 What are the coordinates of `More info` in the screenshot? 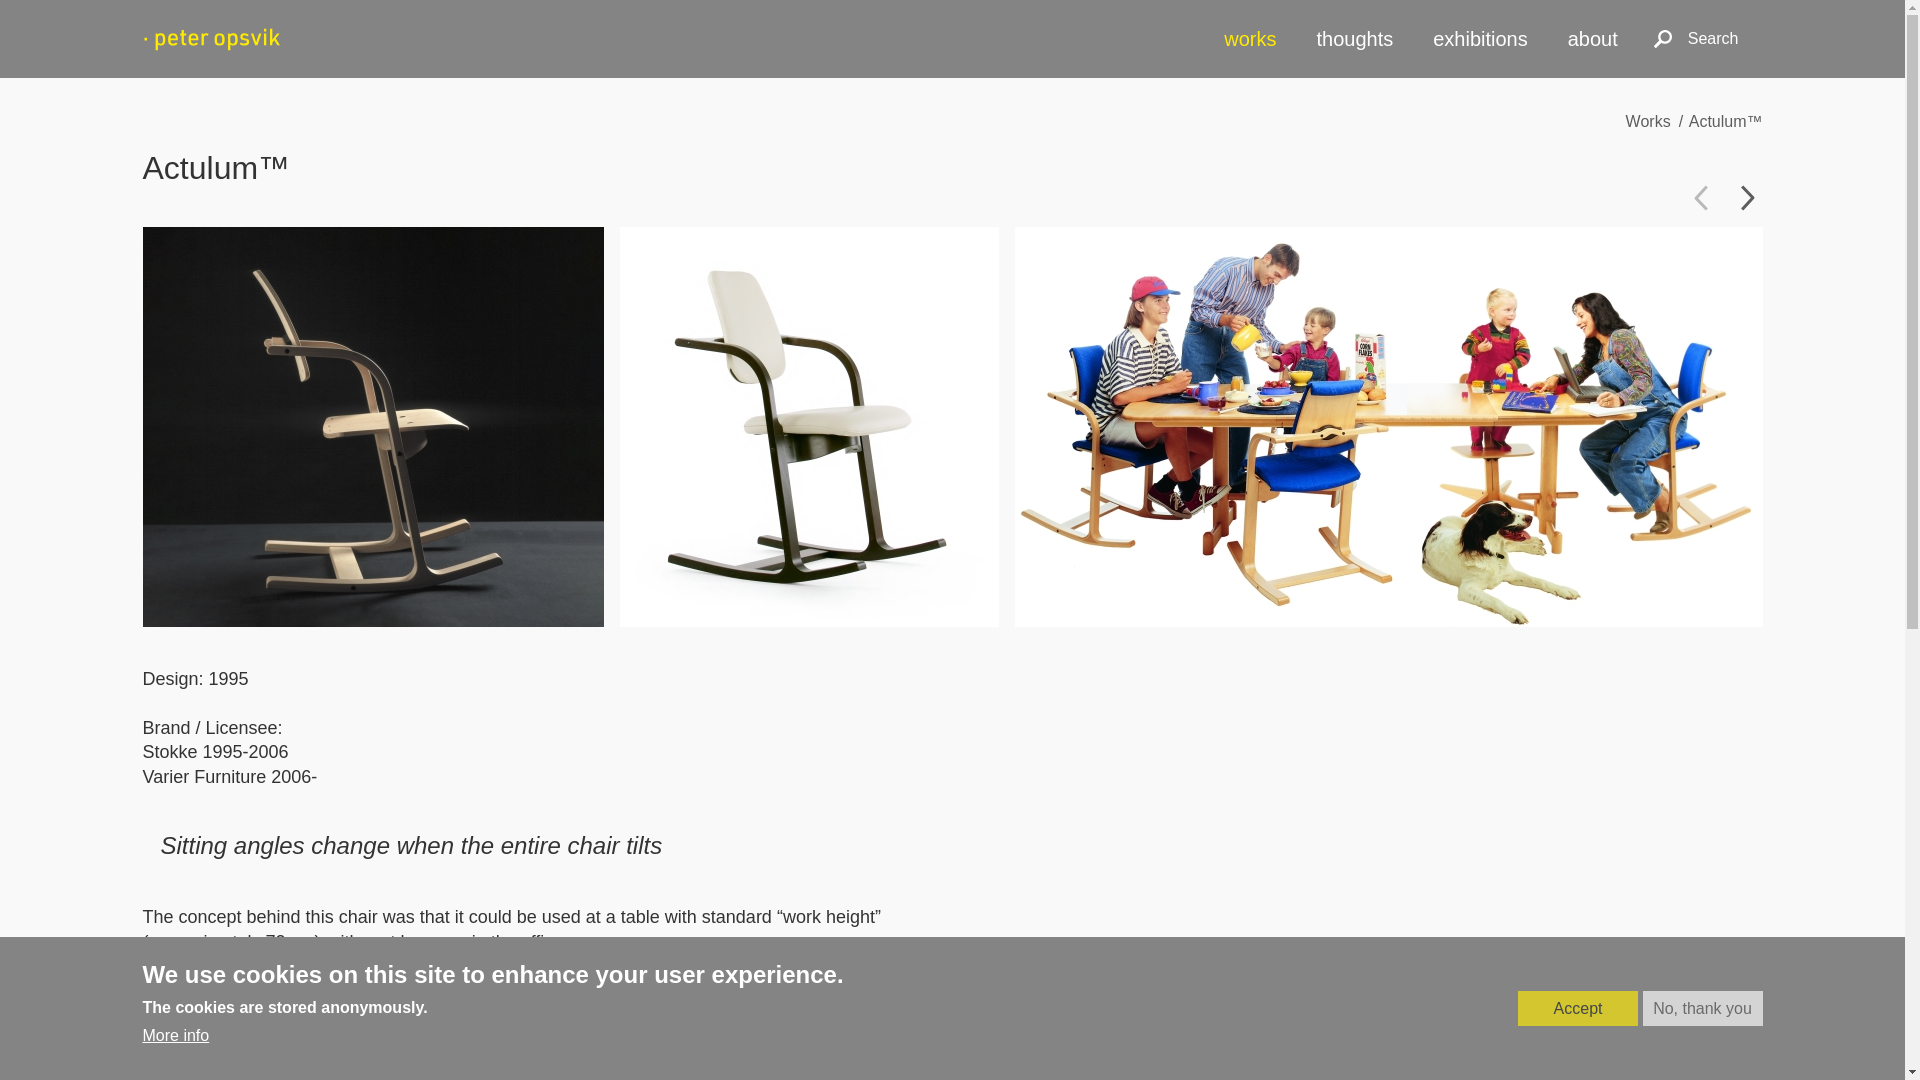 It's located at (176, 1035).